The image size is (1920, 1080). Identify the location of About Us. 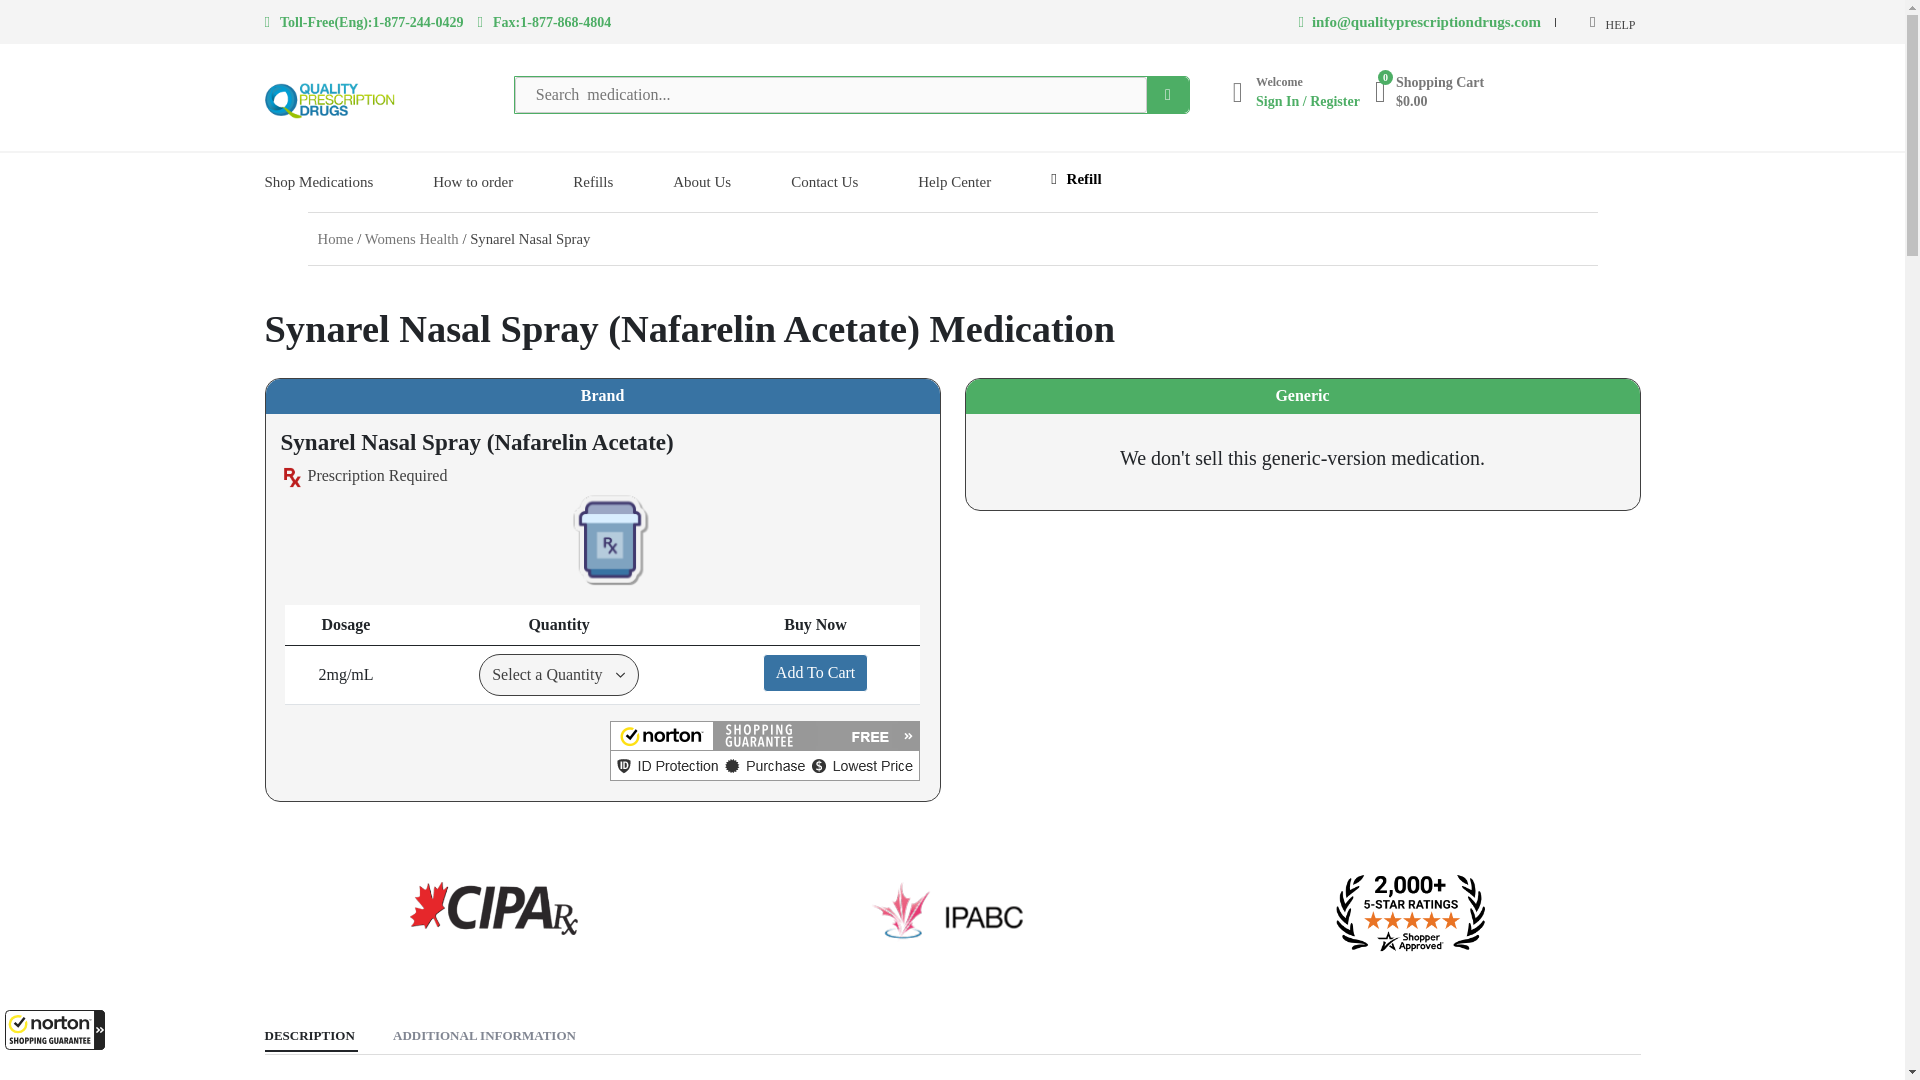
(702, 182).